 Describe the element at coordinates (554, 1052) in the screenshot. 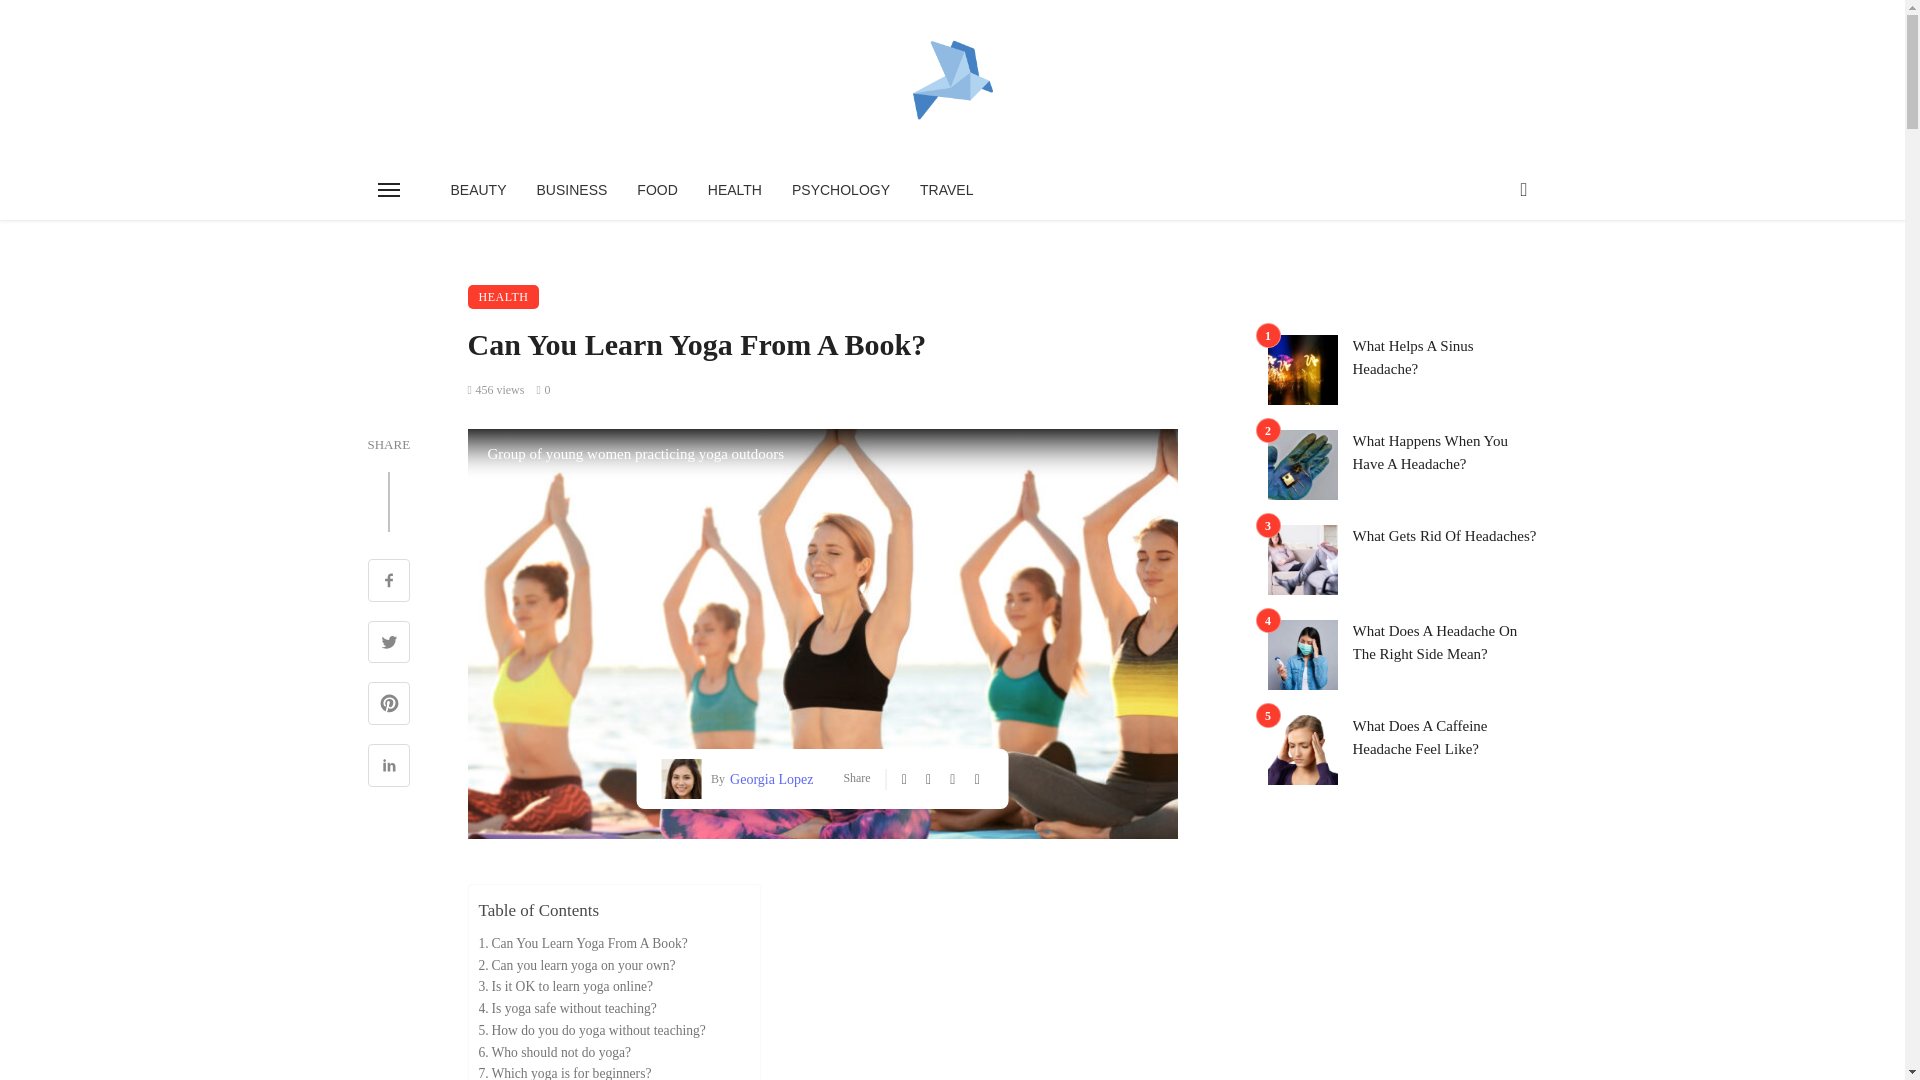

I see `Who should not do yoga?` at that location.